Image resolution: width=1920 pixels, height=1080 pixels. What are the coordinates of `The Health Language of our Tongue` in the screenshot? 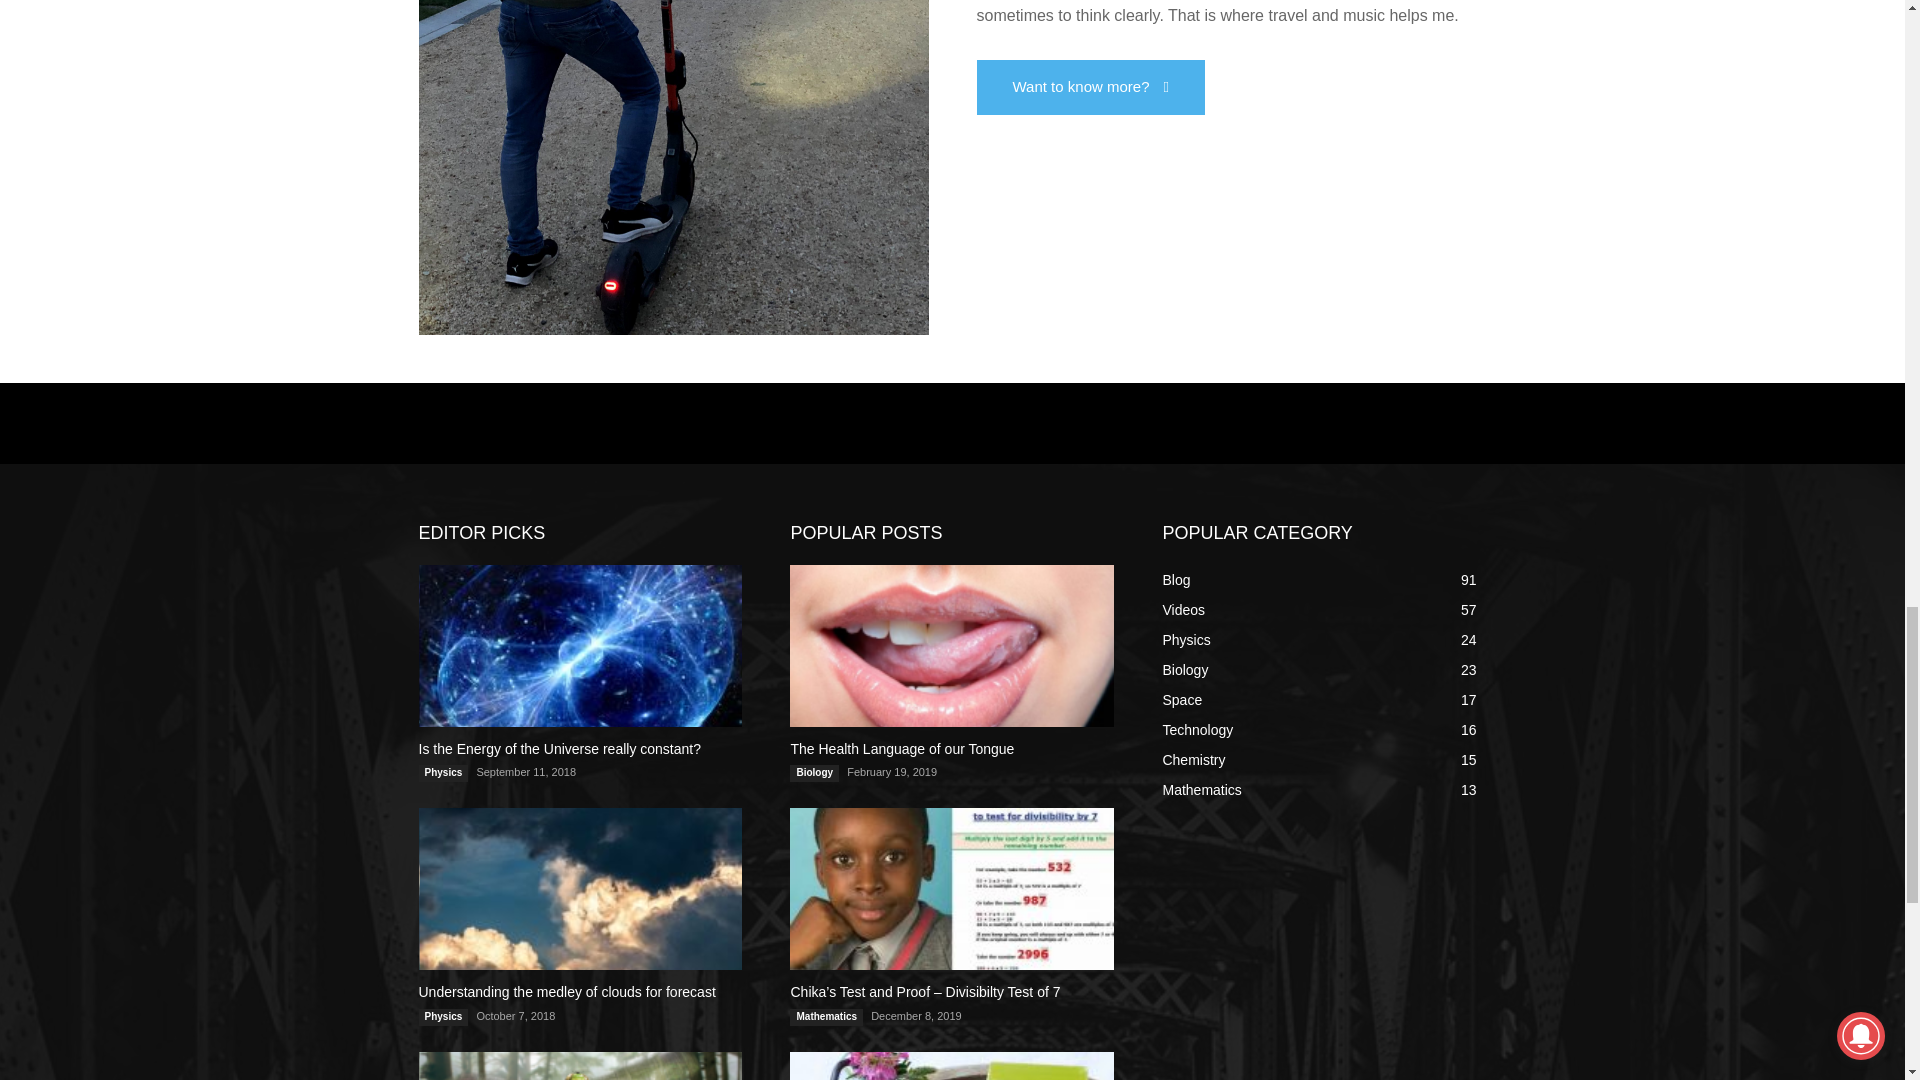 It's located at (901, 748).